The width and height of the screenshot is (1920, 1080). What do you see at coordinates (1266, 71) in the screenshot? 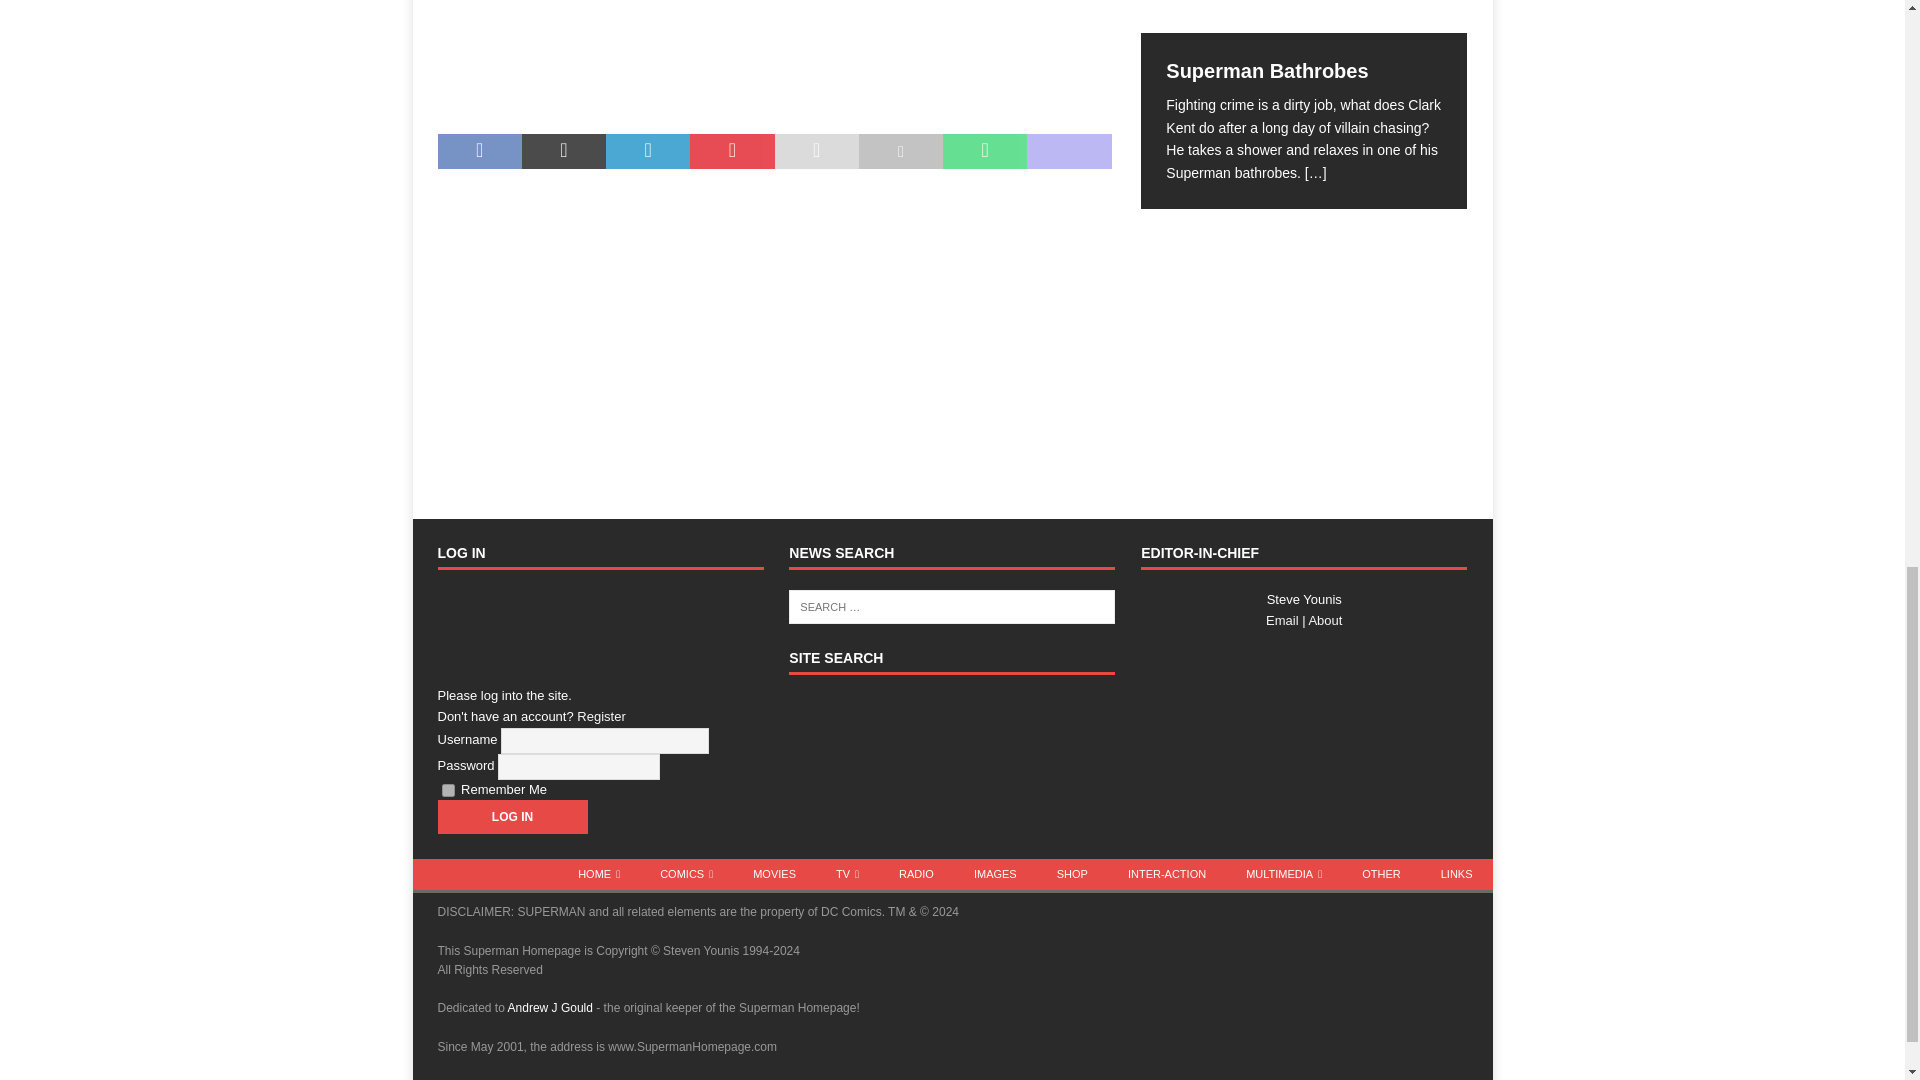
I see `Superman Bathrobes` at bounding box center [1266, 71].